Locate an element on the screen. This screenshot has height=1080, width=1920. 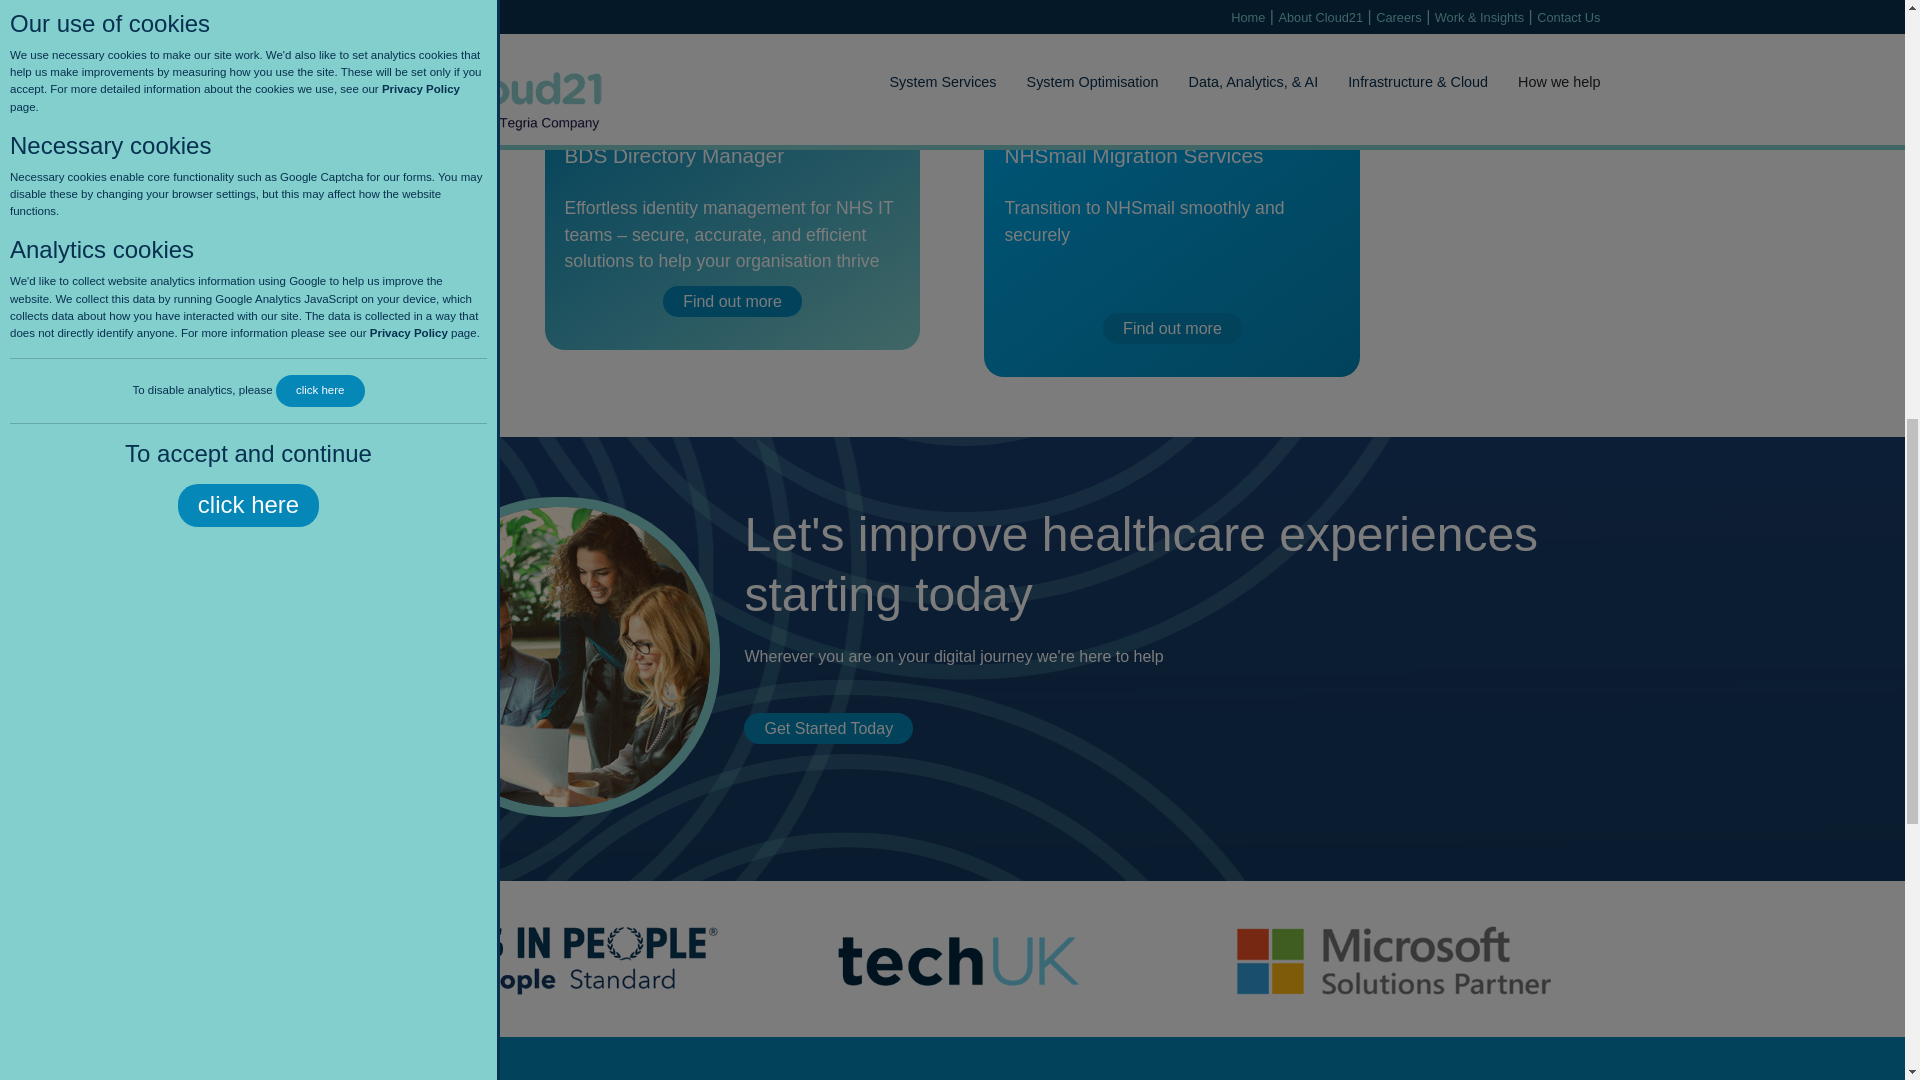
Microsoft Solutions Partner is located at coordinates (1392, 960).